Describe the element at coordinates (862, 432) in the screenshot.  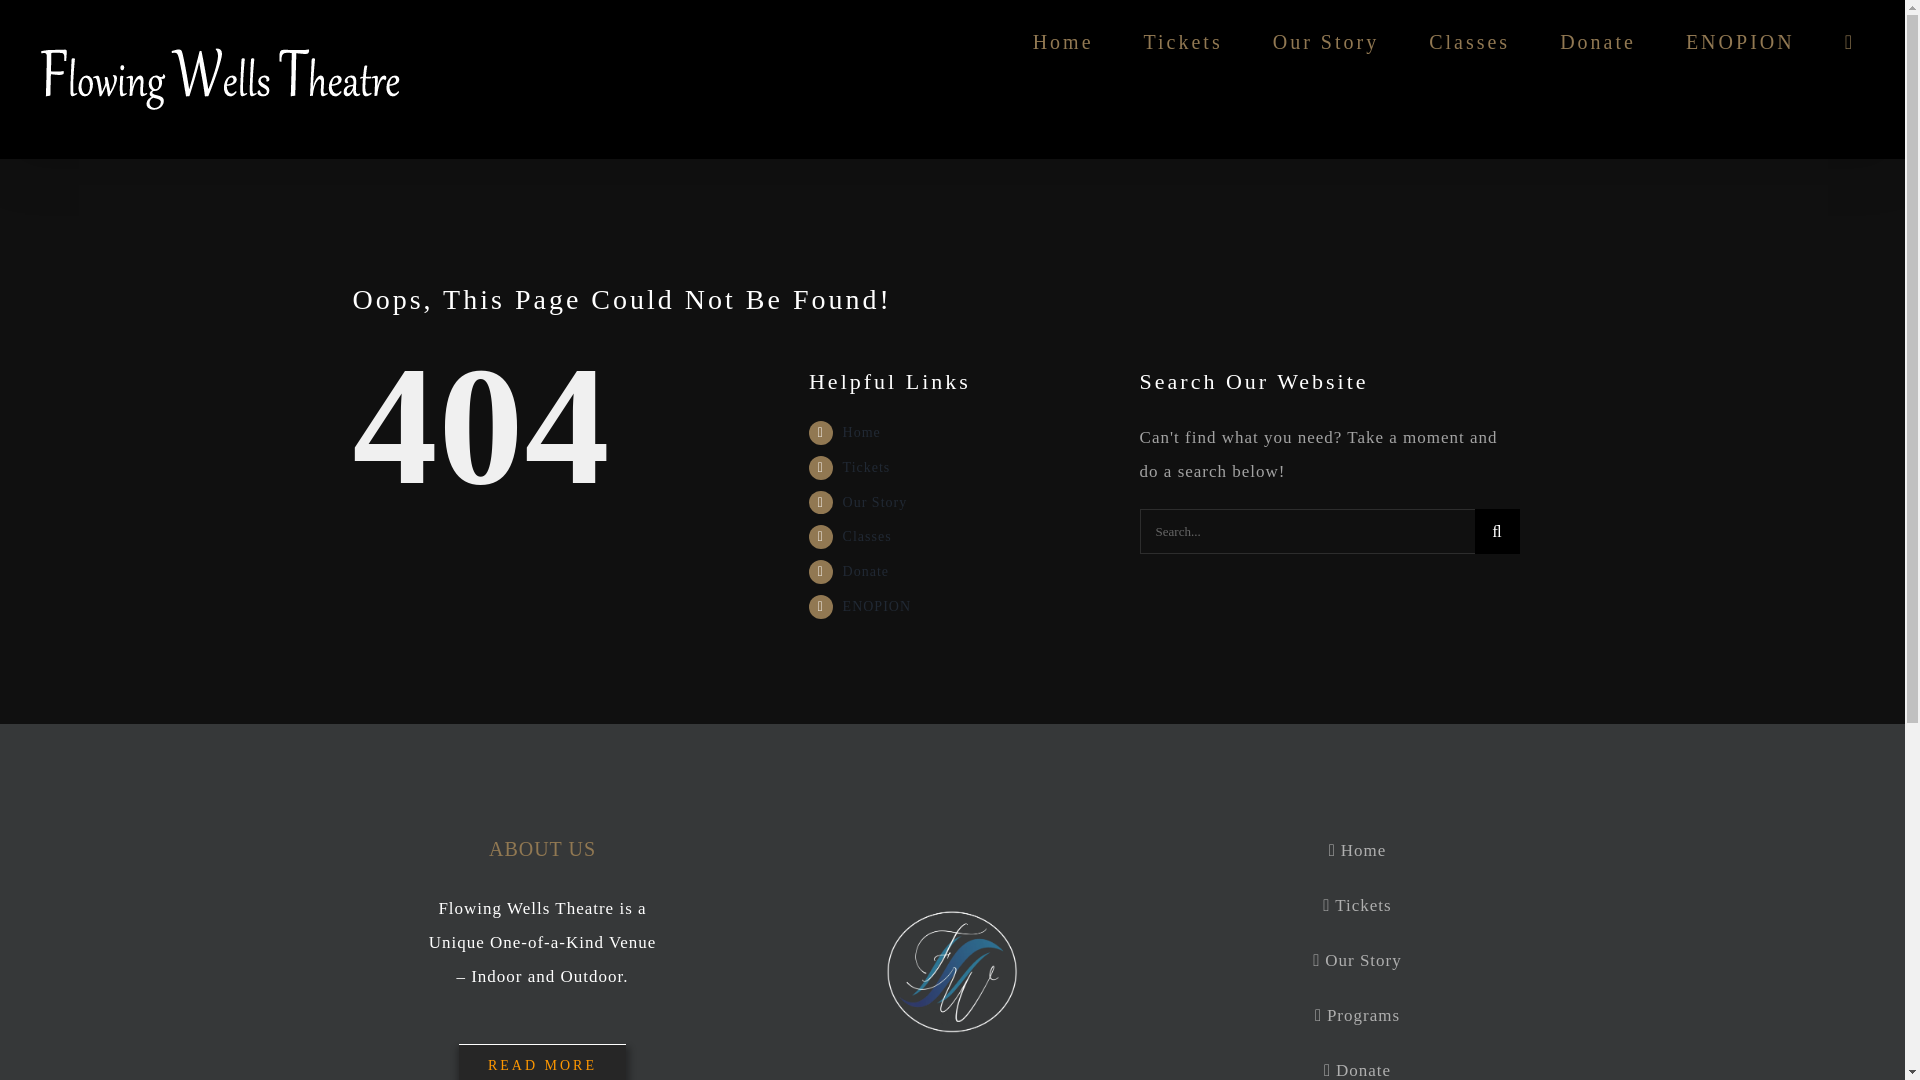
I see `Home` at that location.